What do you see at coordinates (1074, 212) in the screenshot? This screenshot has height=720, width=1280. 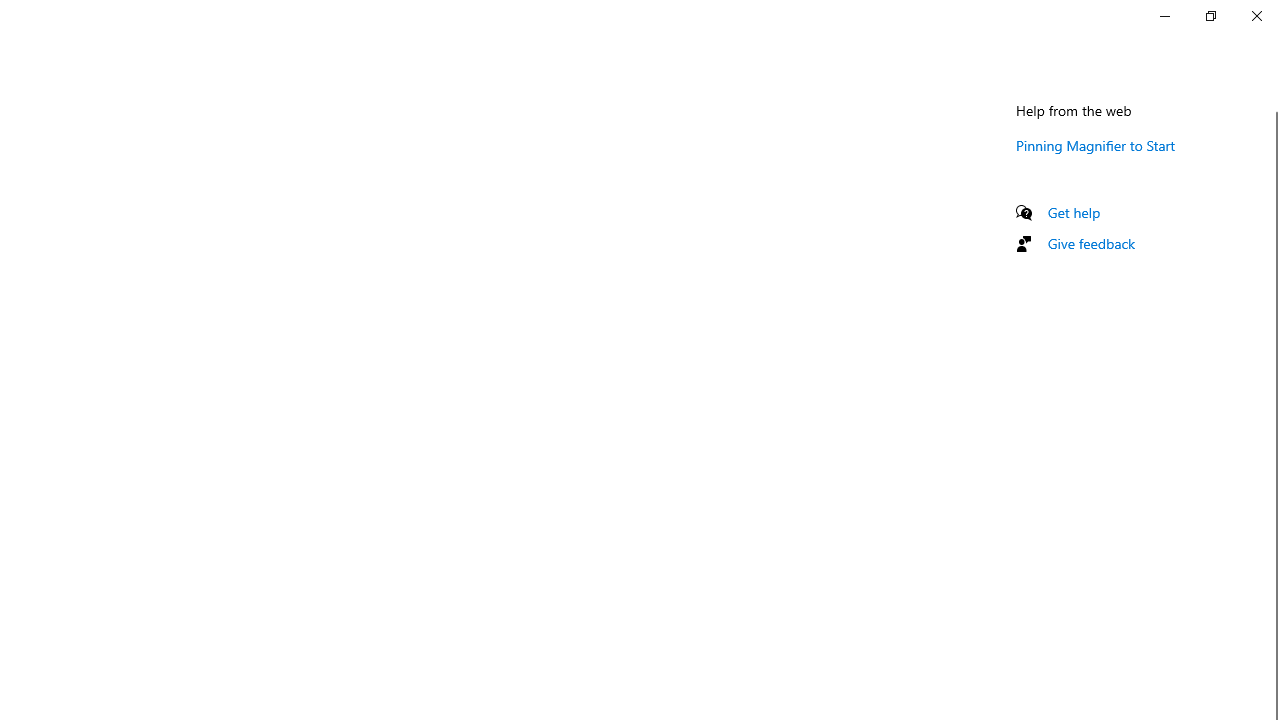 I see `Get help` at bounding box center [1074, 212].